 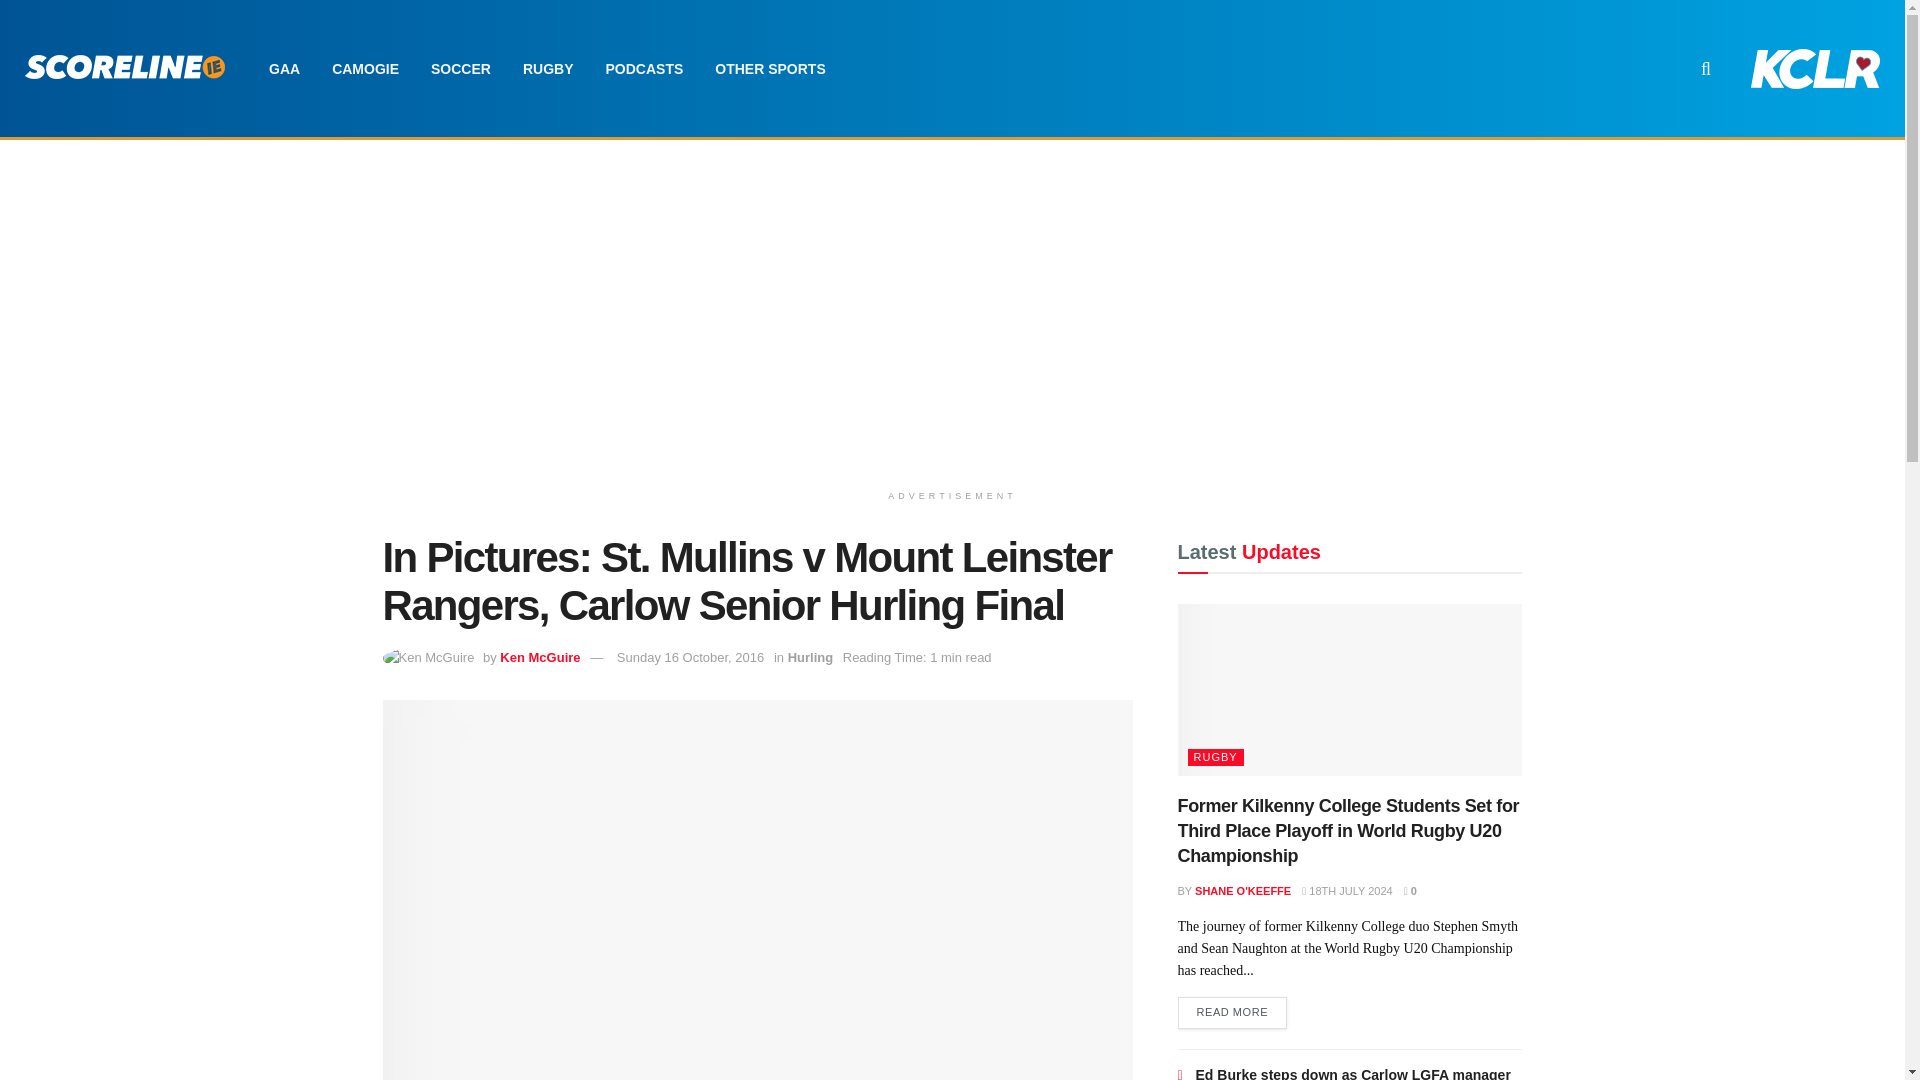 I want to click on RUGBY, so click(x=1216, y=757).